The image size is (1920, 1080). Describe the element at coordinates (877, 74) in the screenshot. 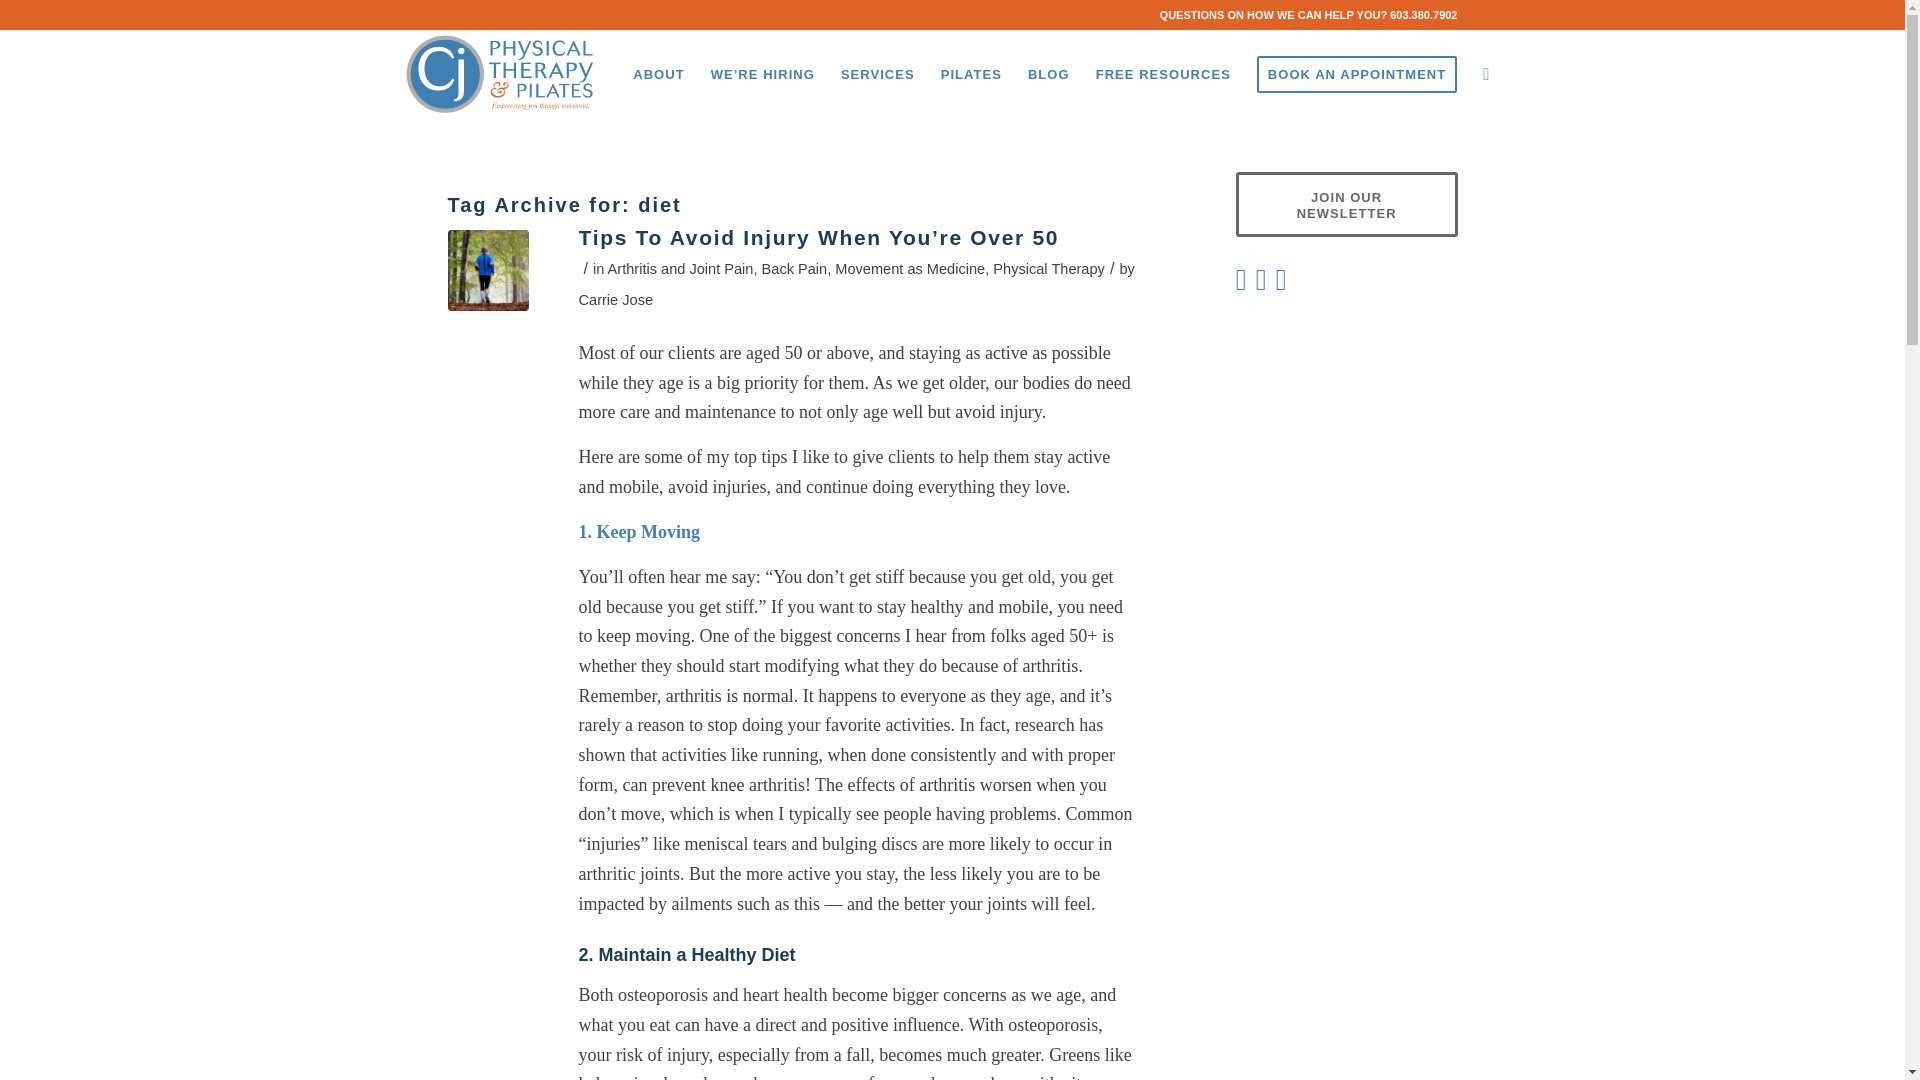

I see `SERVICES` at that location.